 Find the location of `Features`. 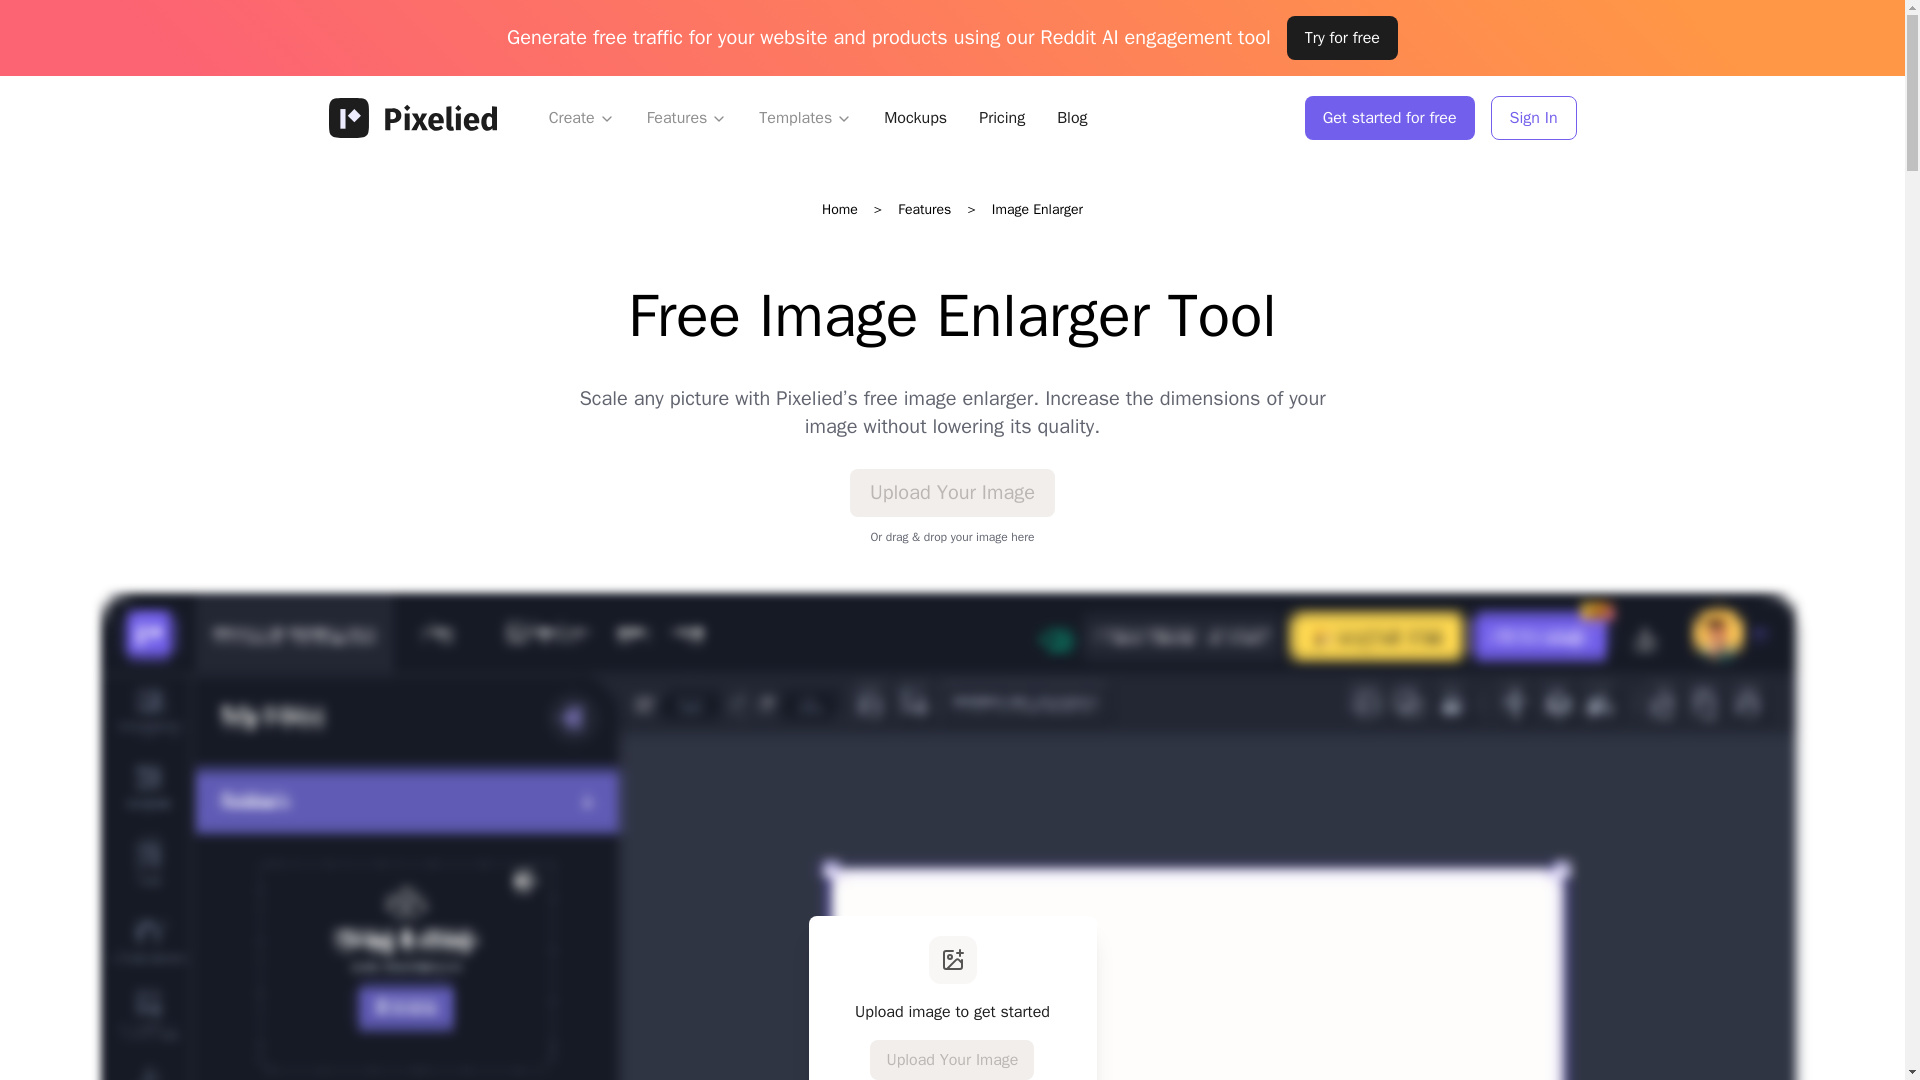

Features is located at coordinates (924, 209).